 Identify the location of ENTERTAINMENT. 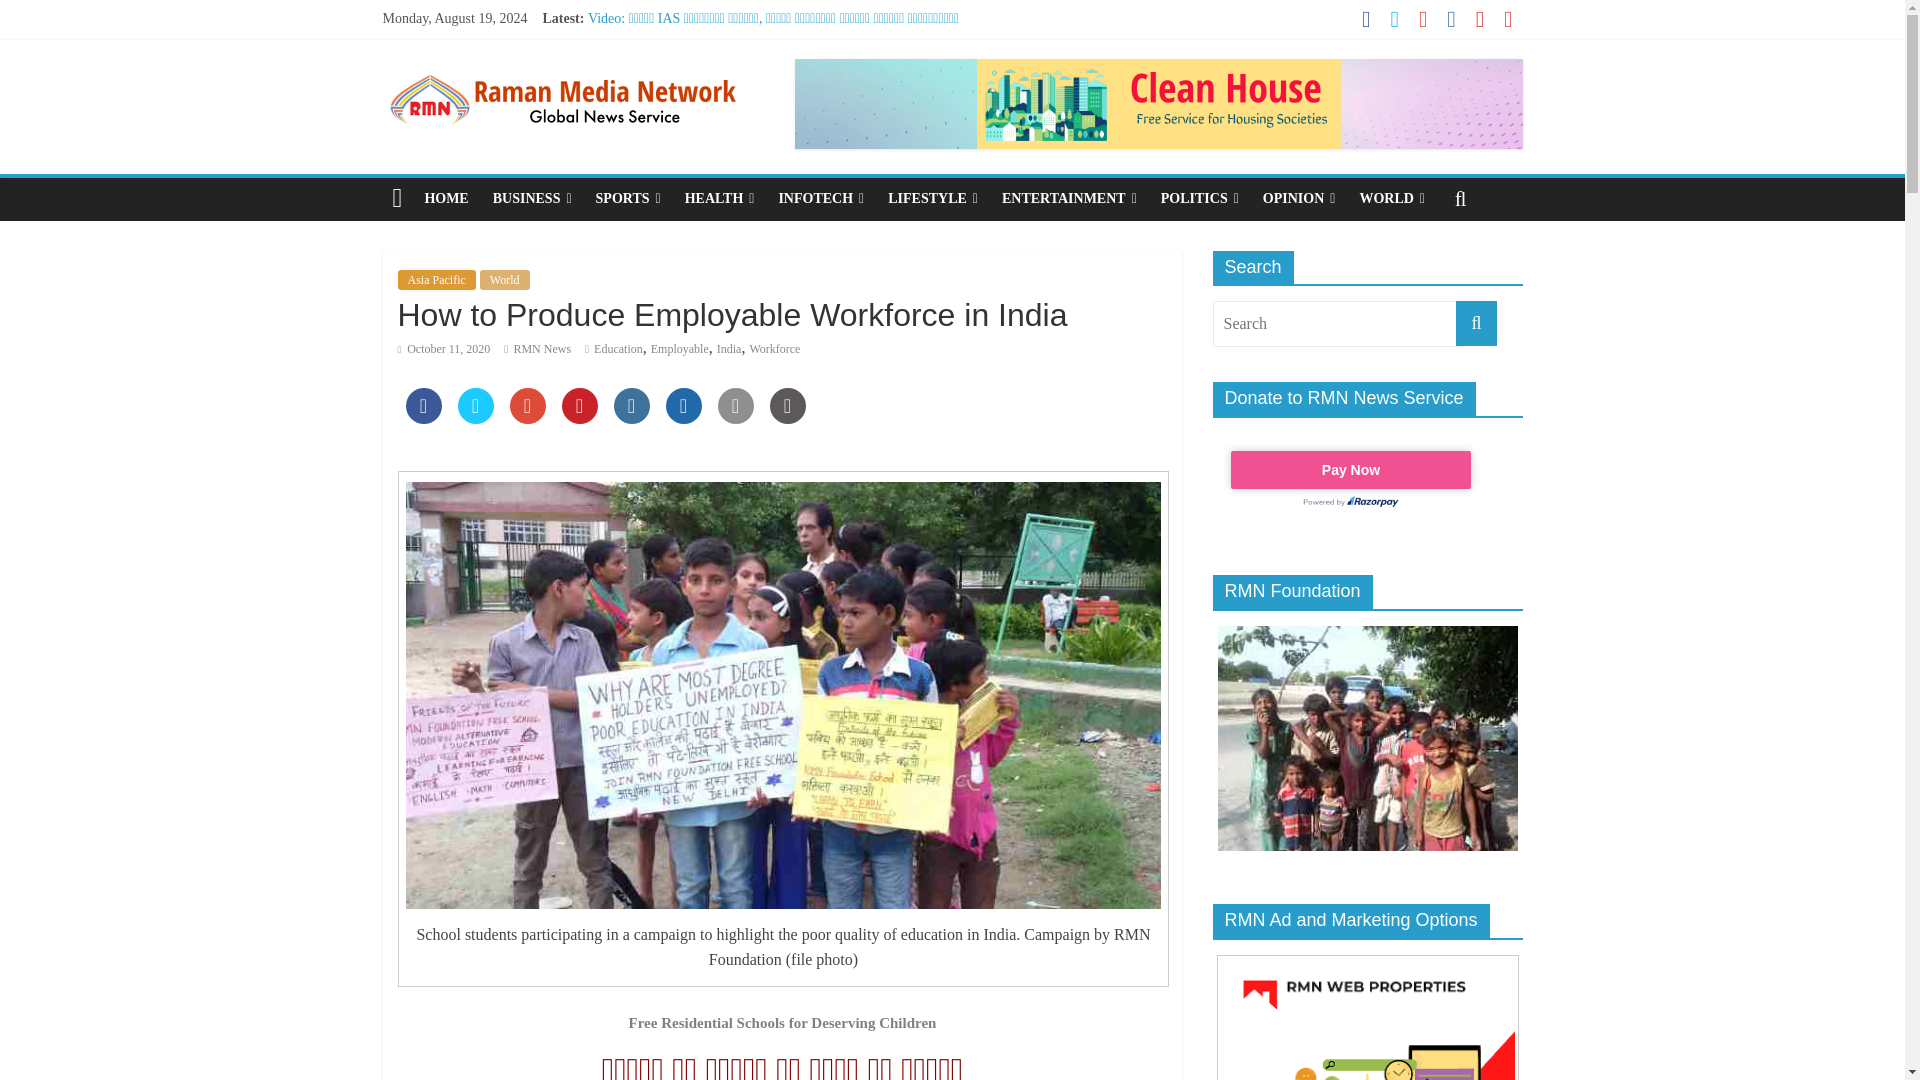
(1069, 199).